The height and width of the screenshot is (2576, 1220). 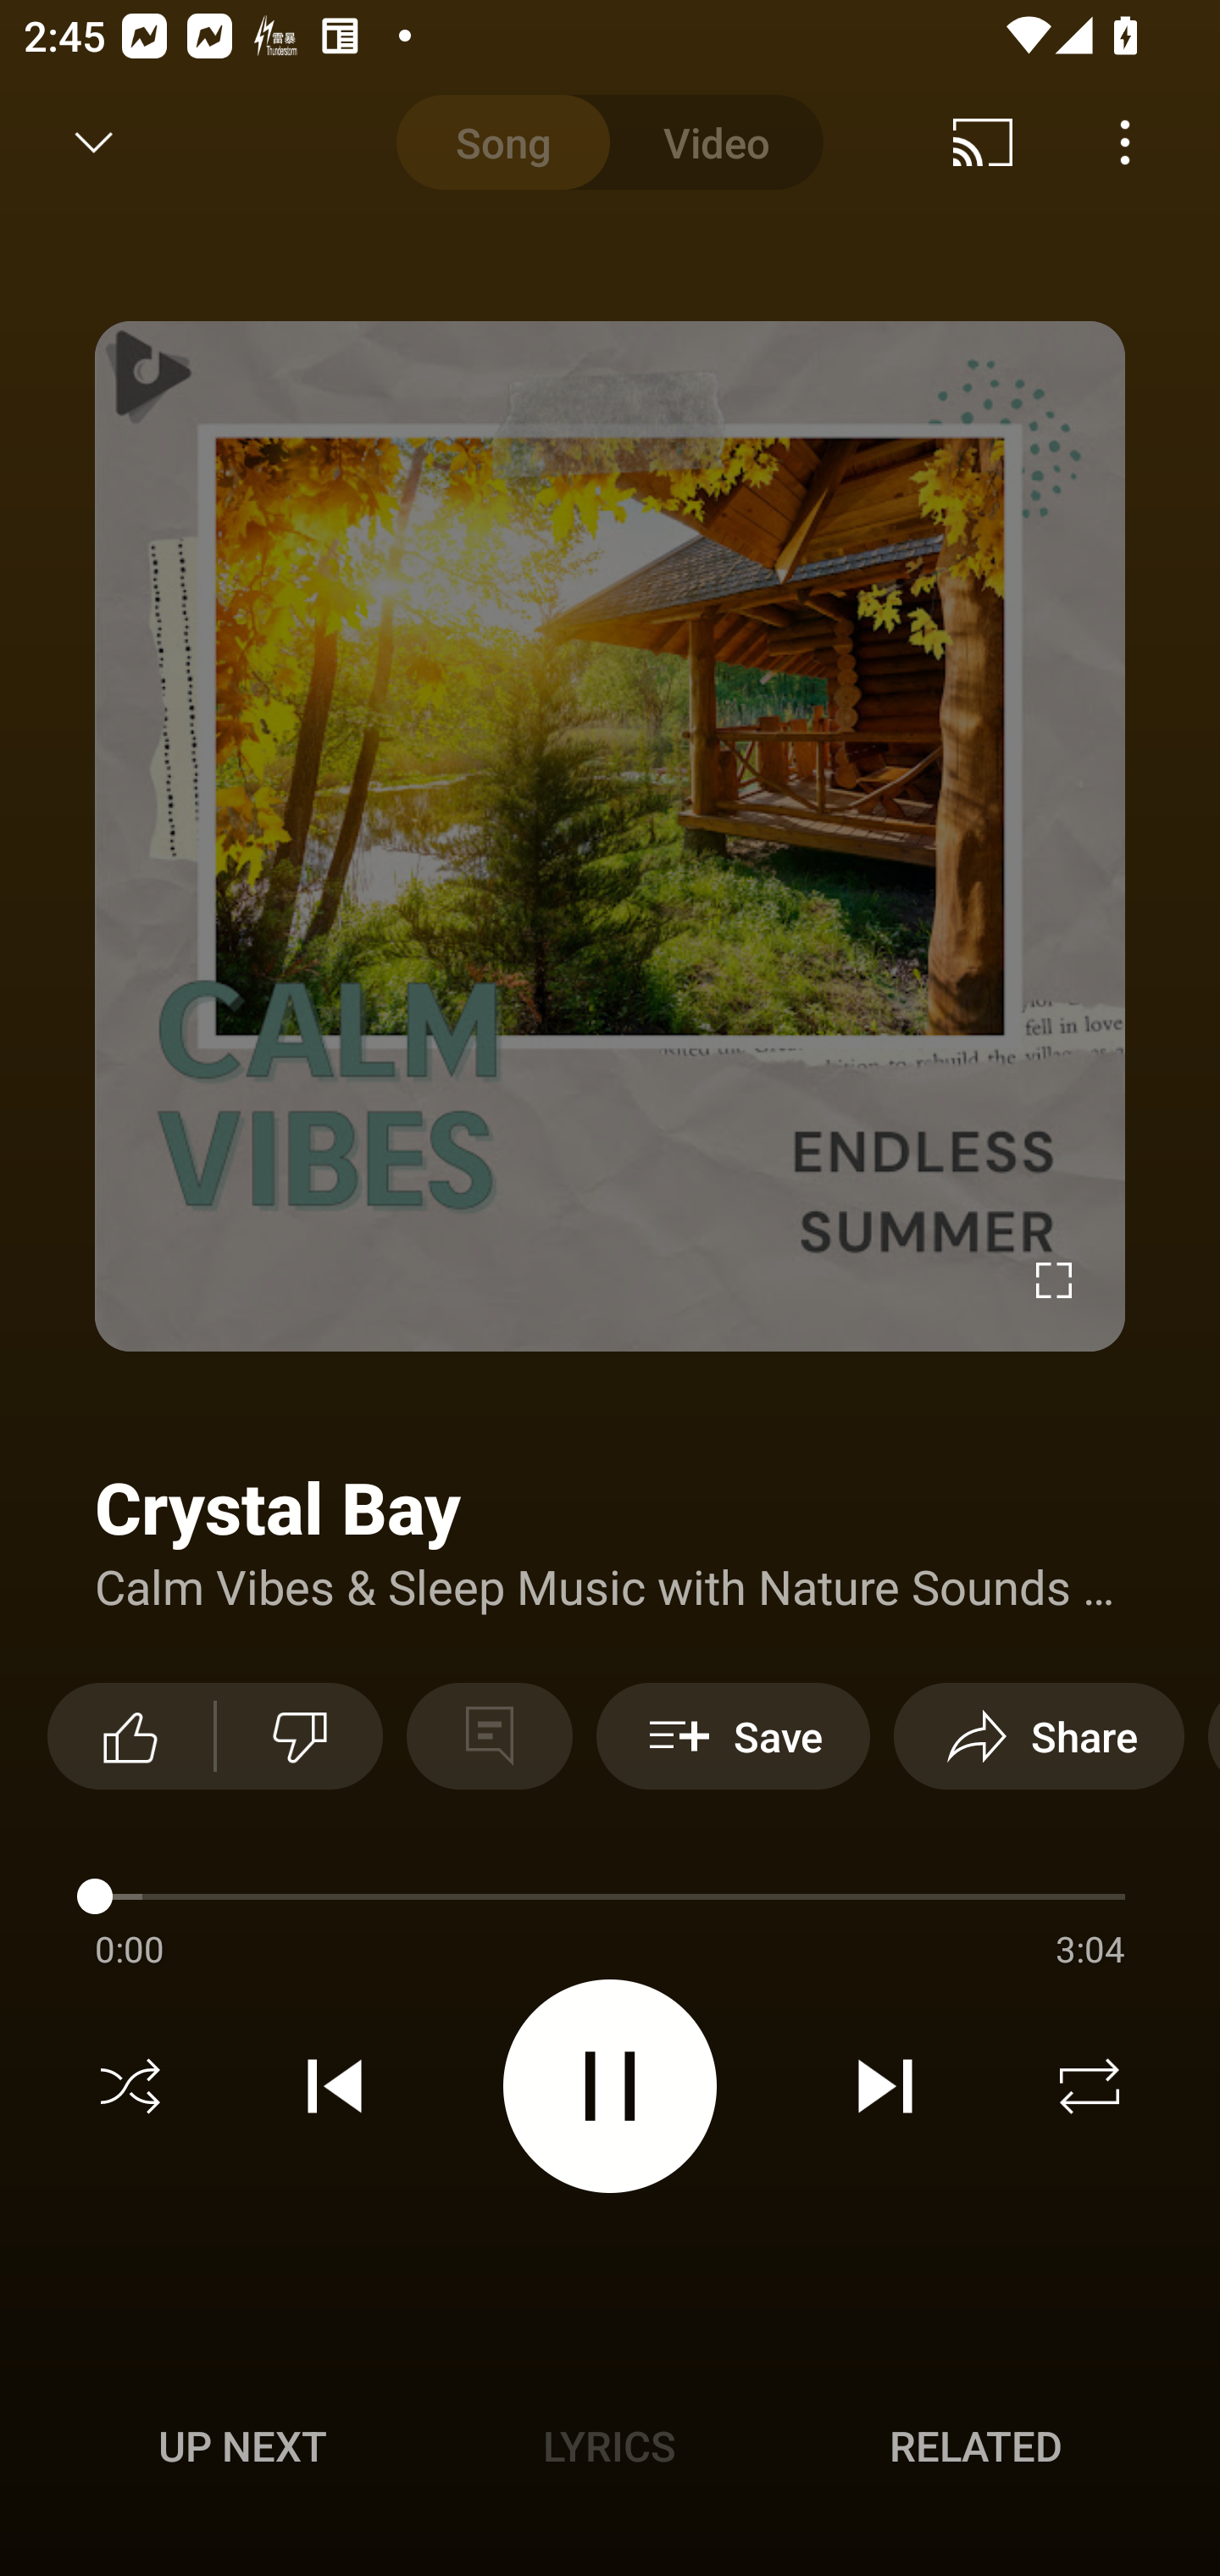 What do you see at coordinates (300, 1735) in the screenshot?
I see `Dislike` at bounding box center [300, 1735].